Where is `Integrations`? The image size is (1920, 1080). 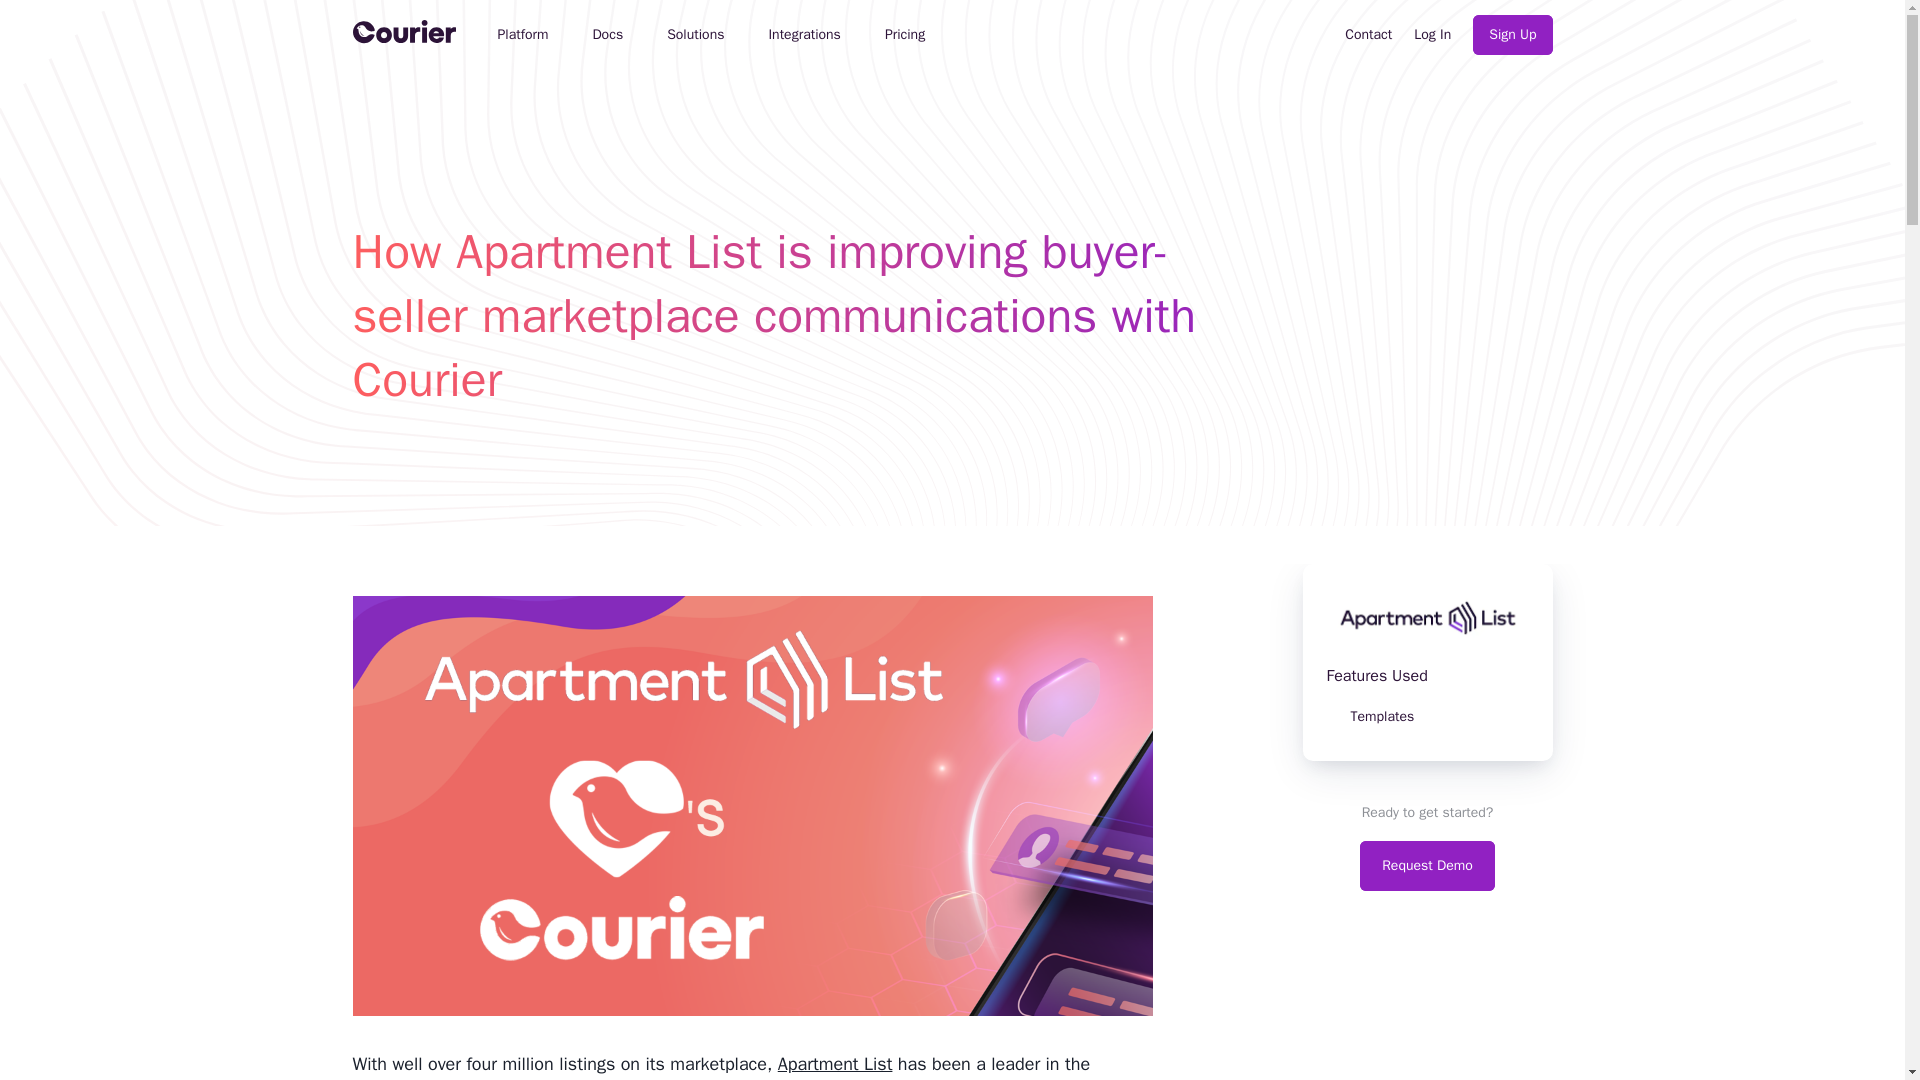 Integrations is located at coordinates (804, 34).